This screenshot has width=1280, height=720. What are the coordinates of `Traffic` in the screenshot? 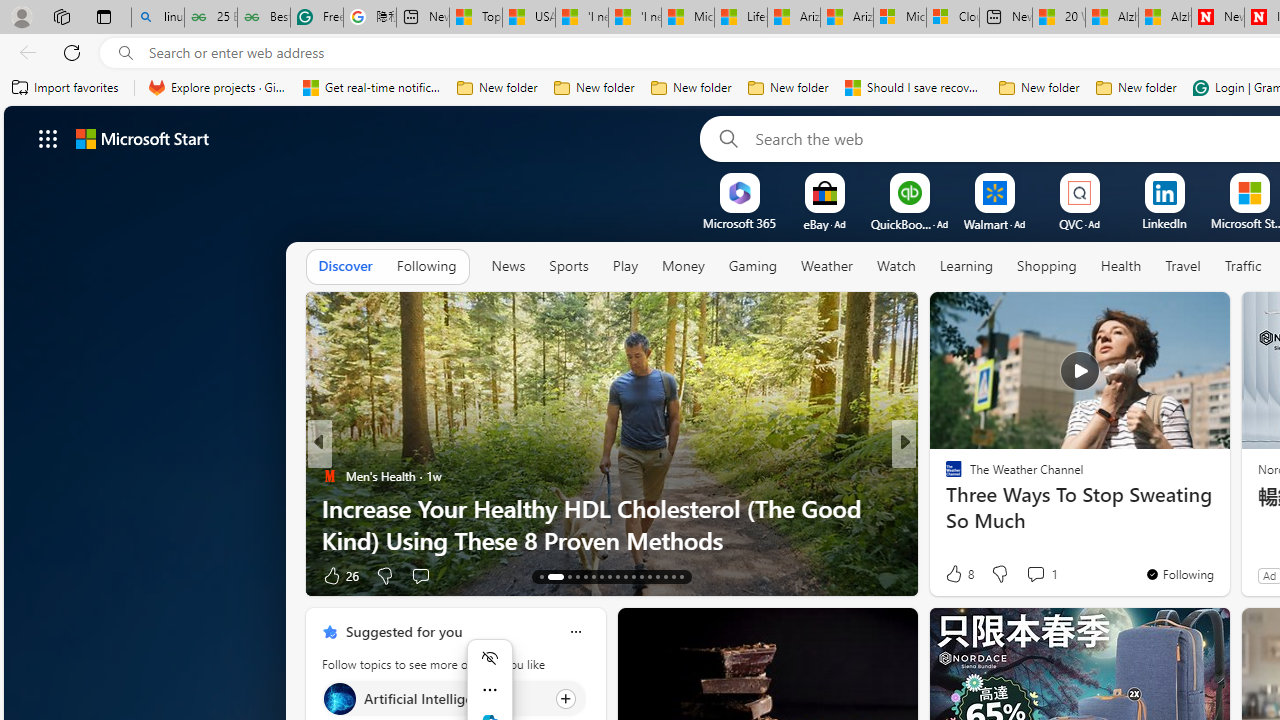 It's located at (1242, 267).